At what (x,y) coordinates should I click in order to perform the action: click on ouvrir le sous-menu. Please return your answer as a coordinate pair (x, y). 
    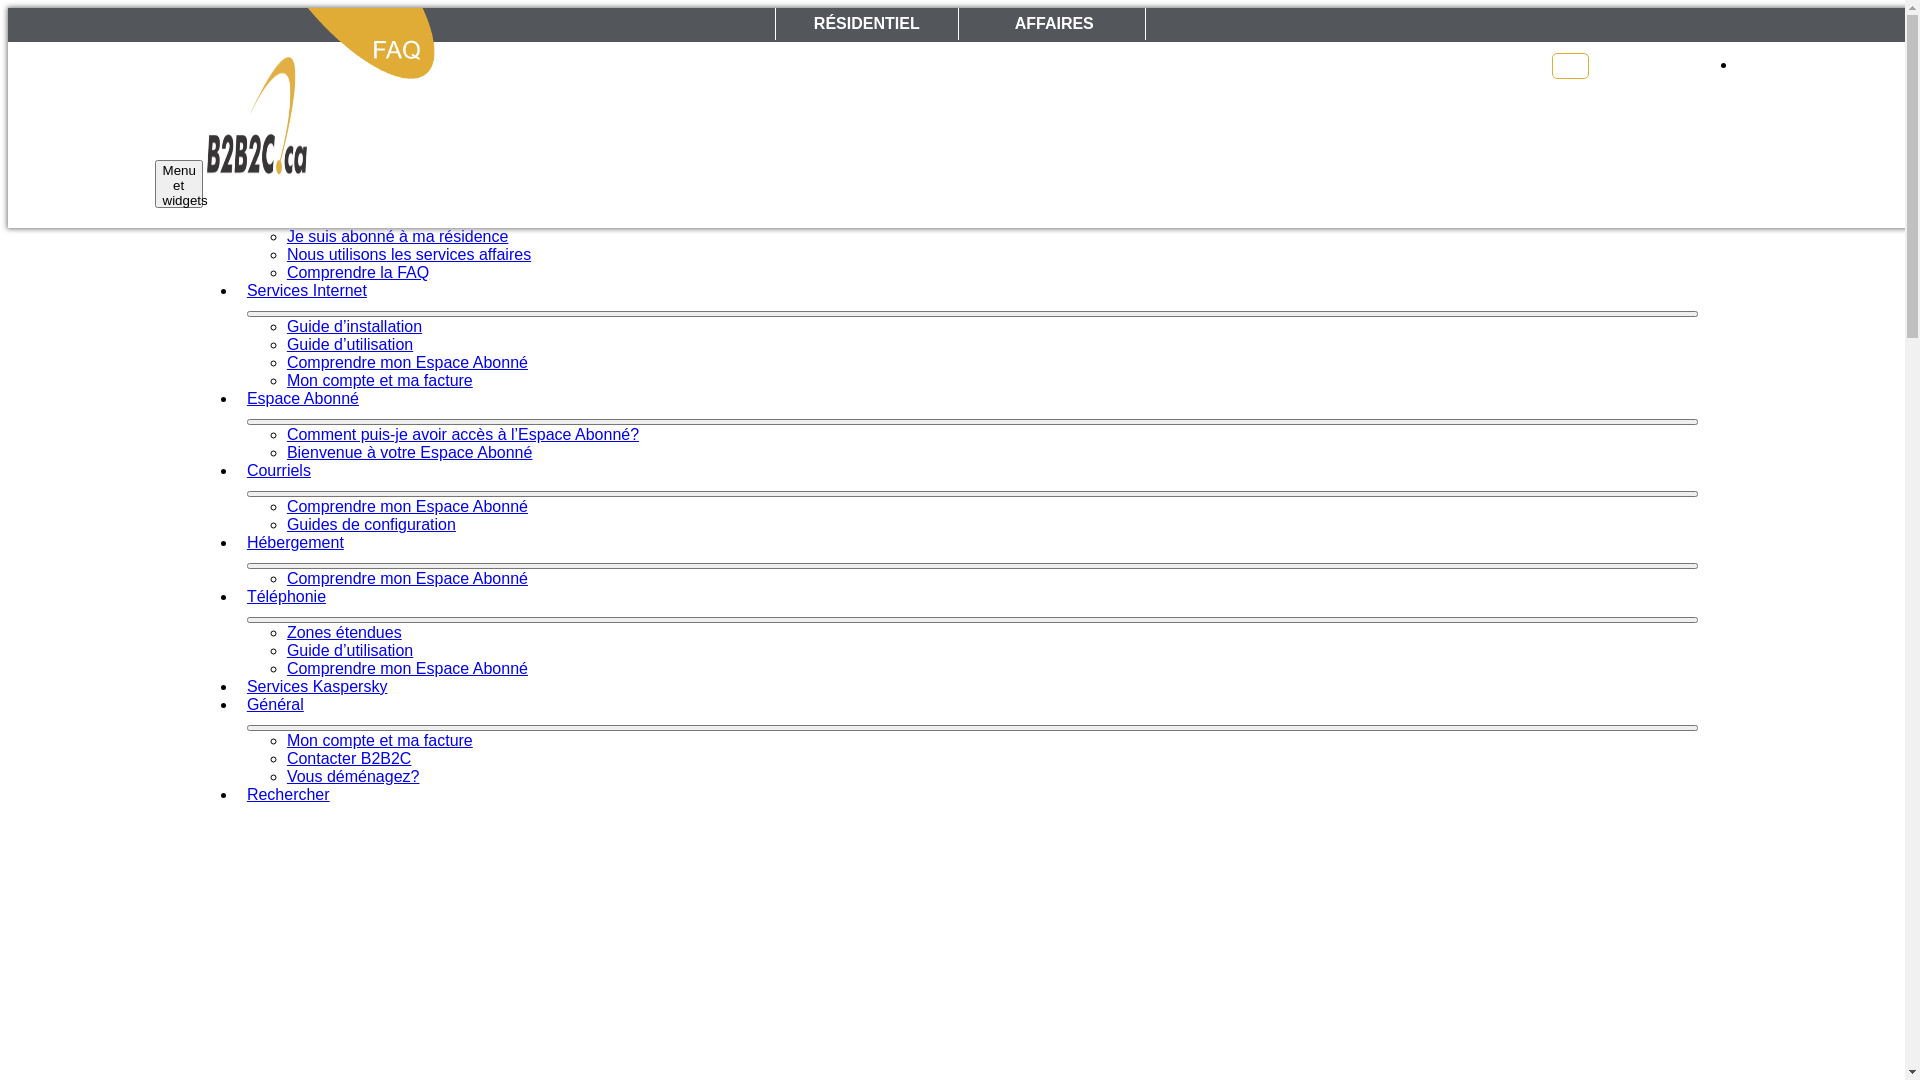
    Looking at the image, I should click on (972, 728).